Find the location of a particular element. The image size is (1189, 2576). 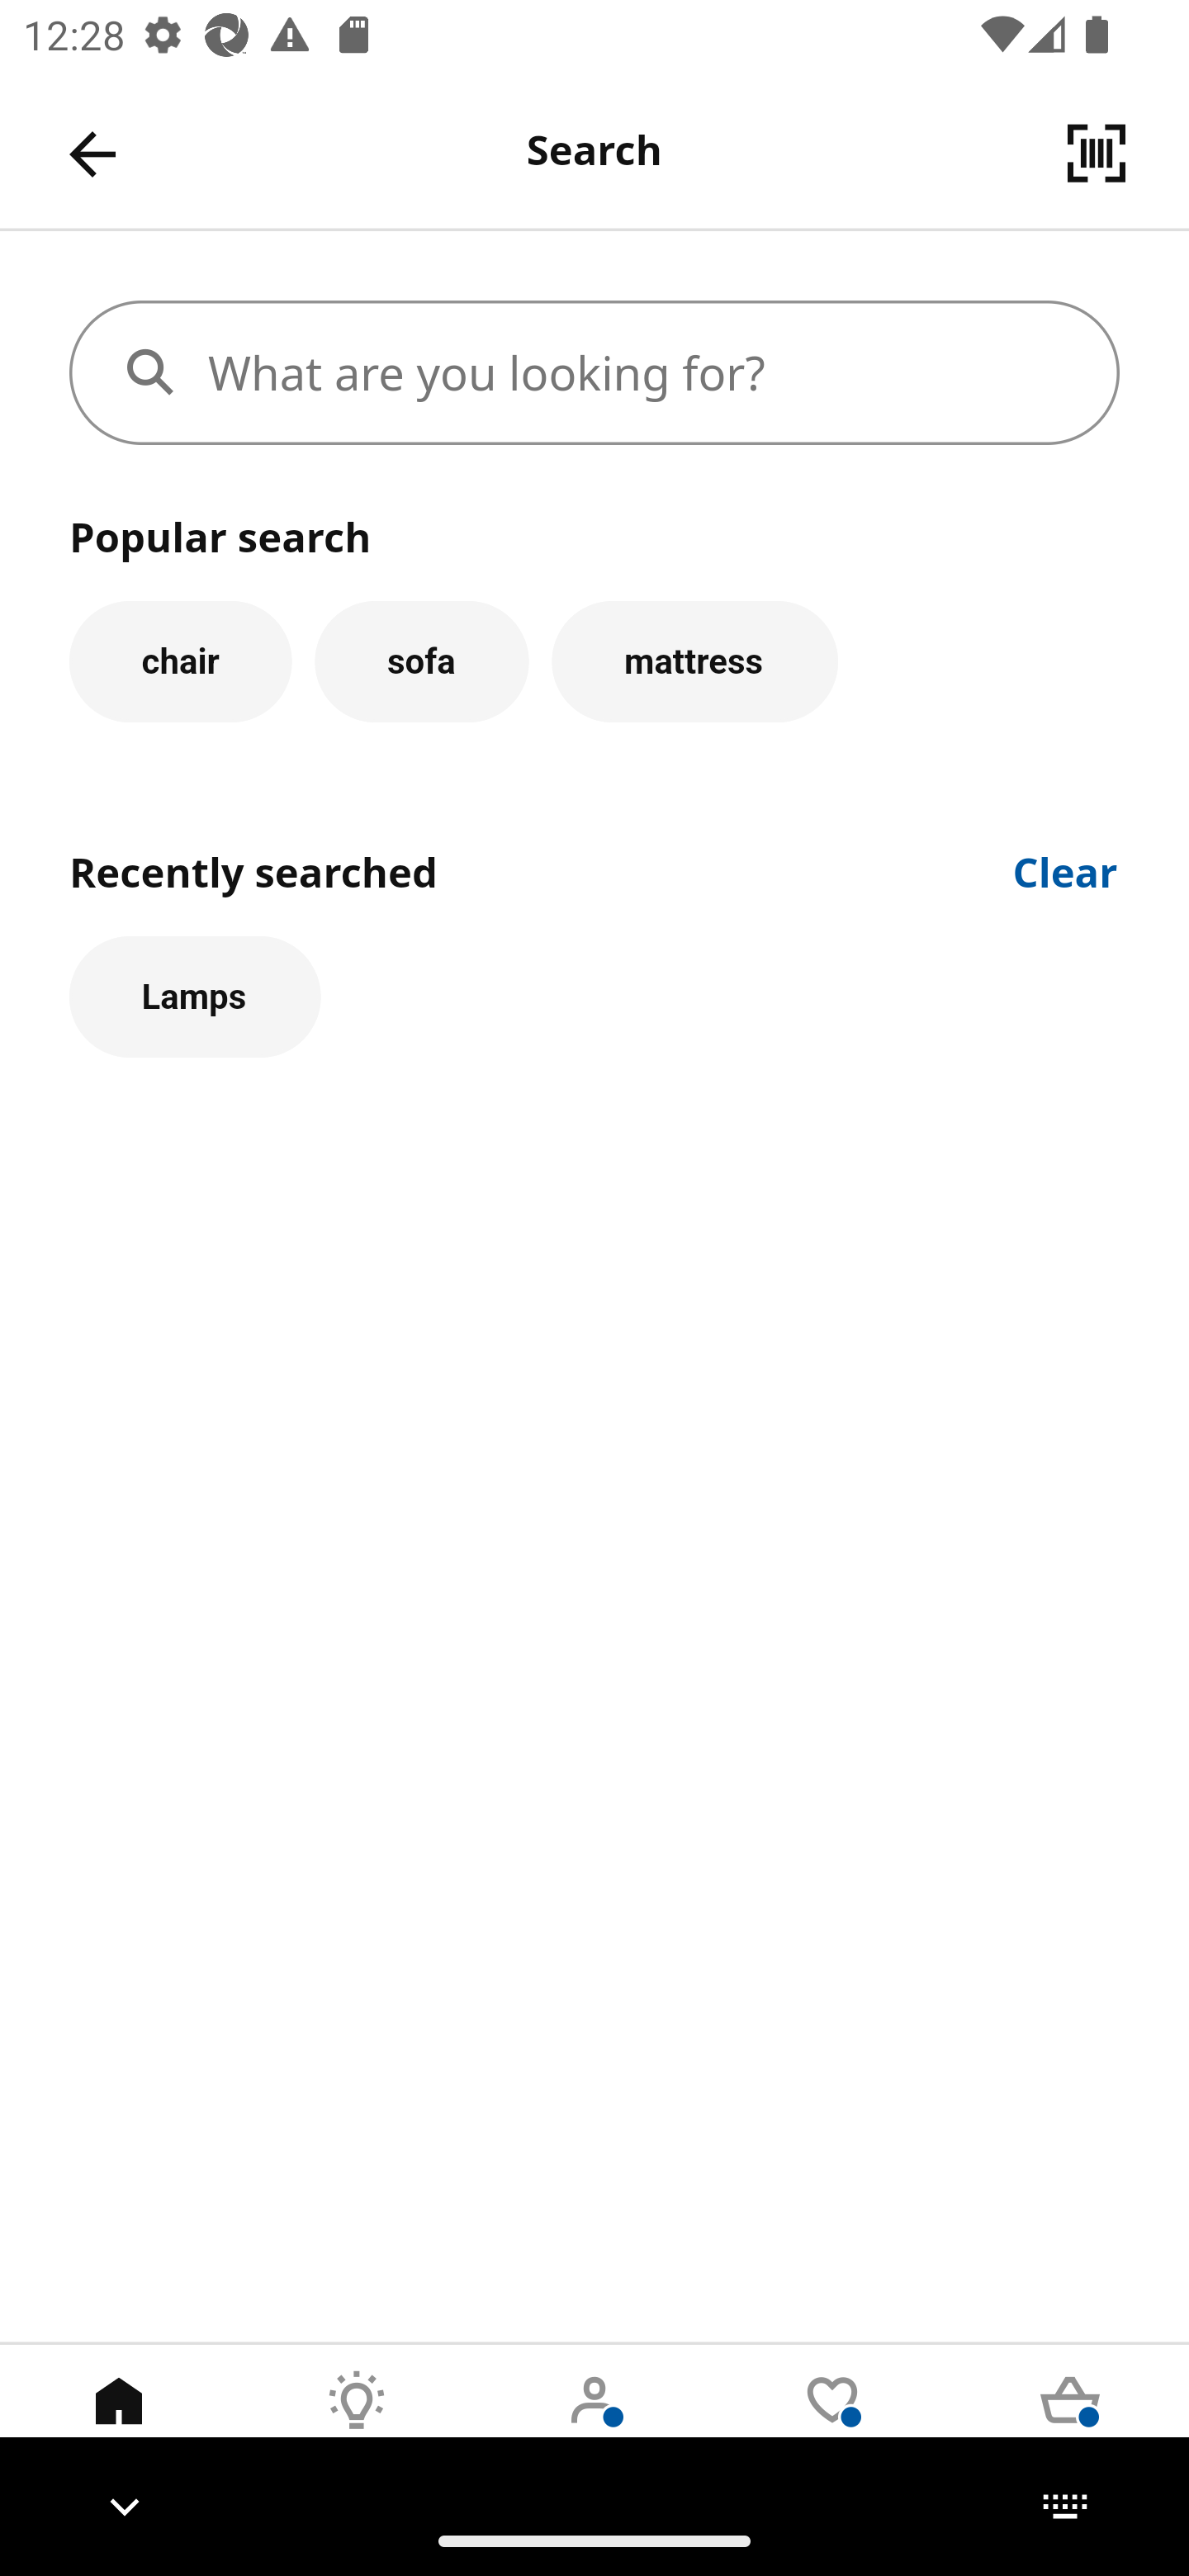

Cart
Tab 5 of 5 is located at coordinates (1070, 2425).